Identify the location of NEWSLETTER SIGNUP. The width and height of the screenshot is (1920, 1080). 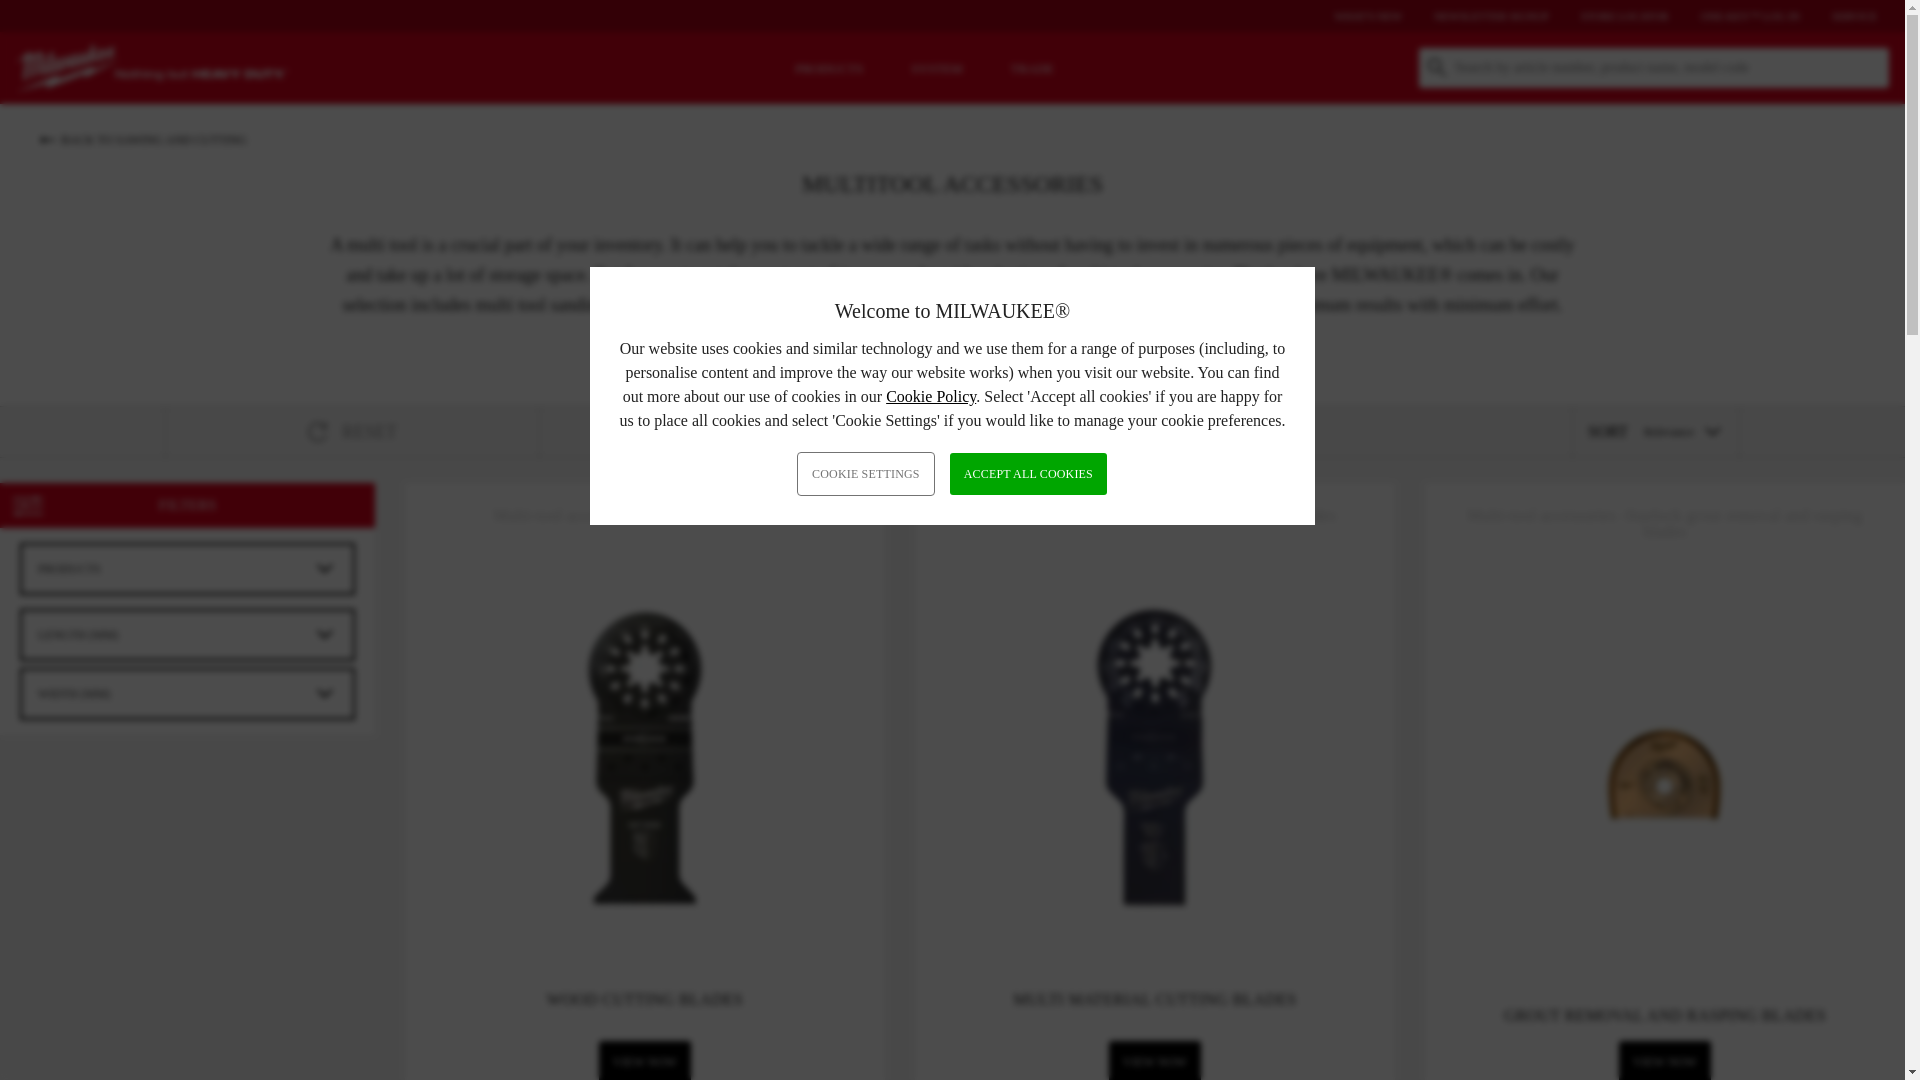
(1491, 14).